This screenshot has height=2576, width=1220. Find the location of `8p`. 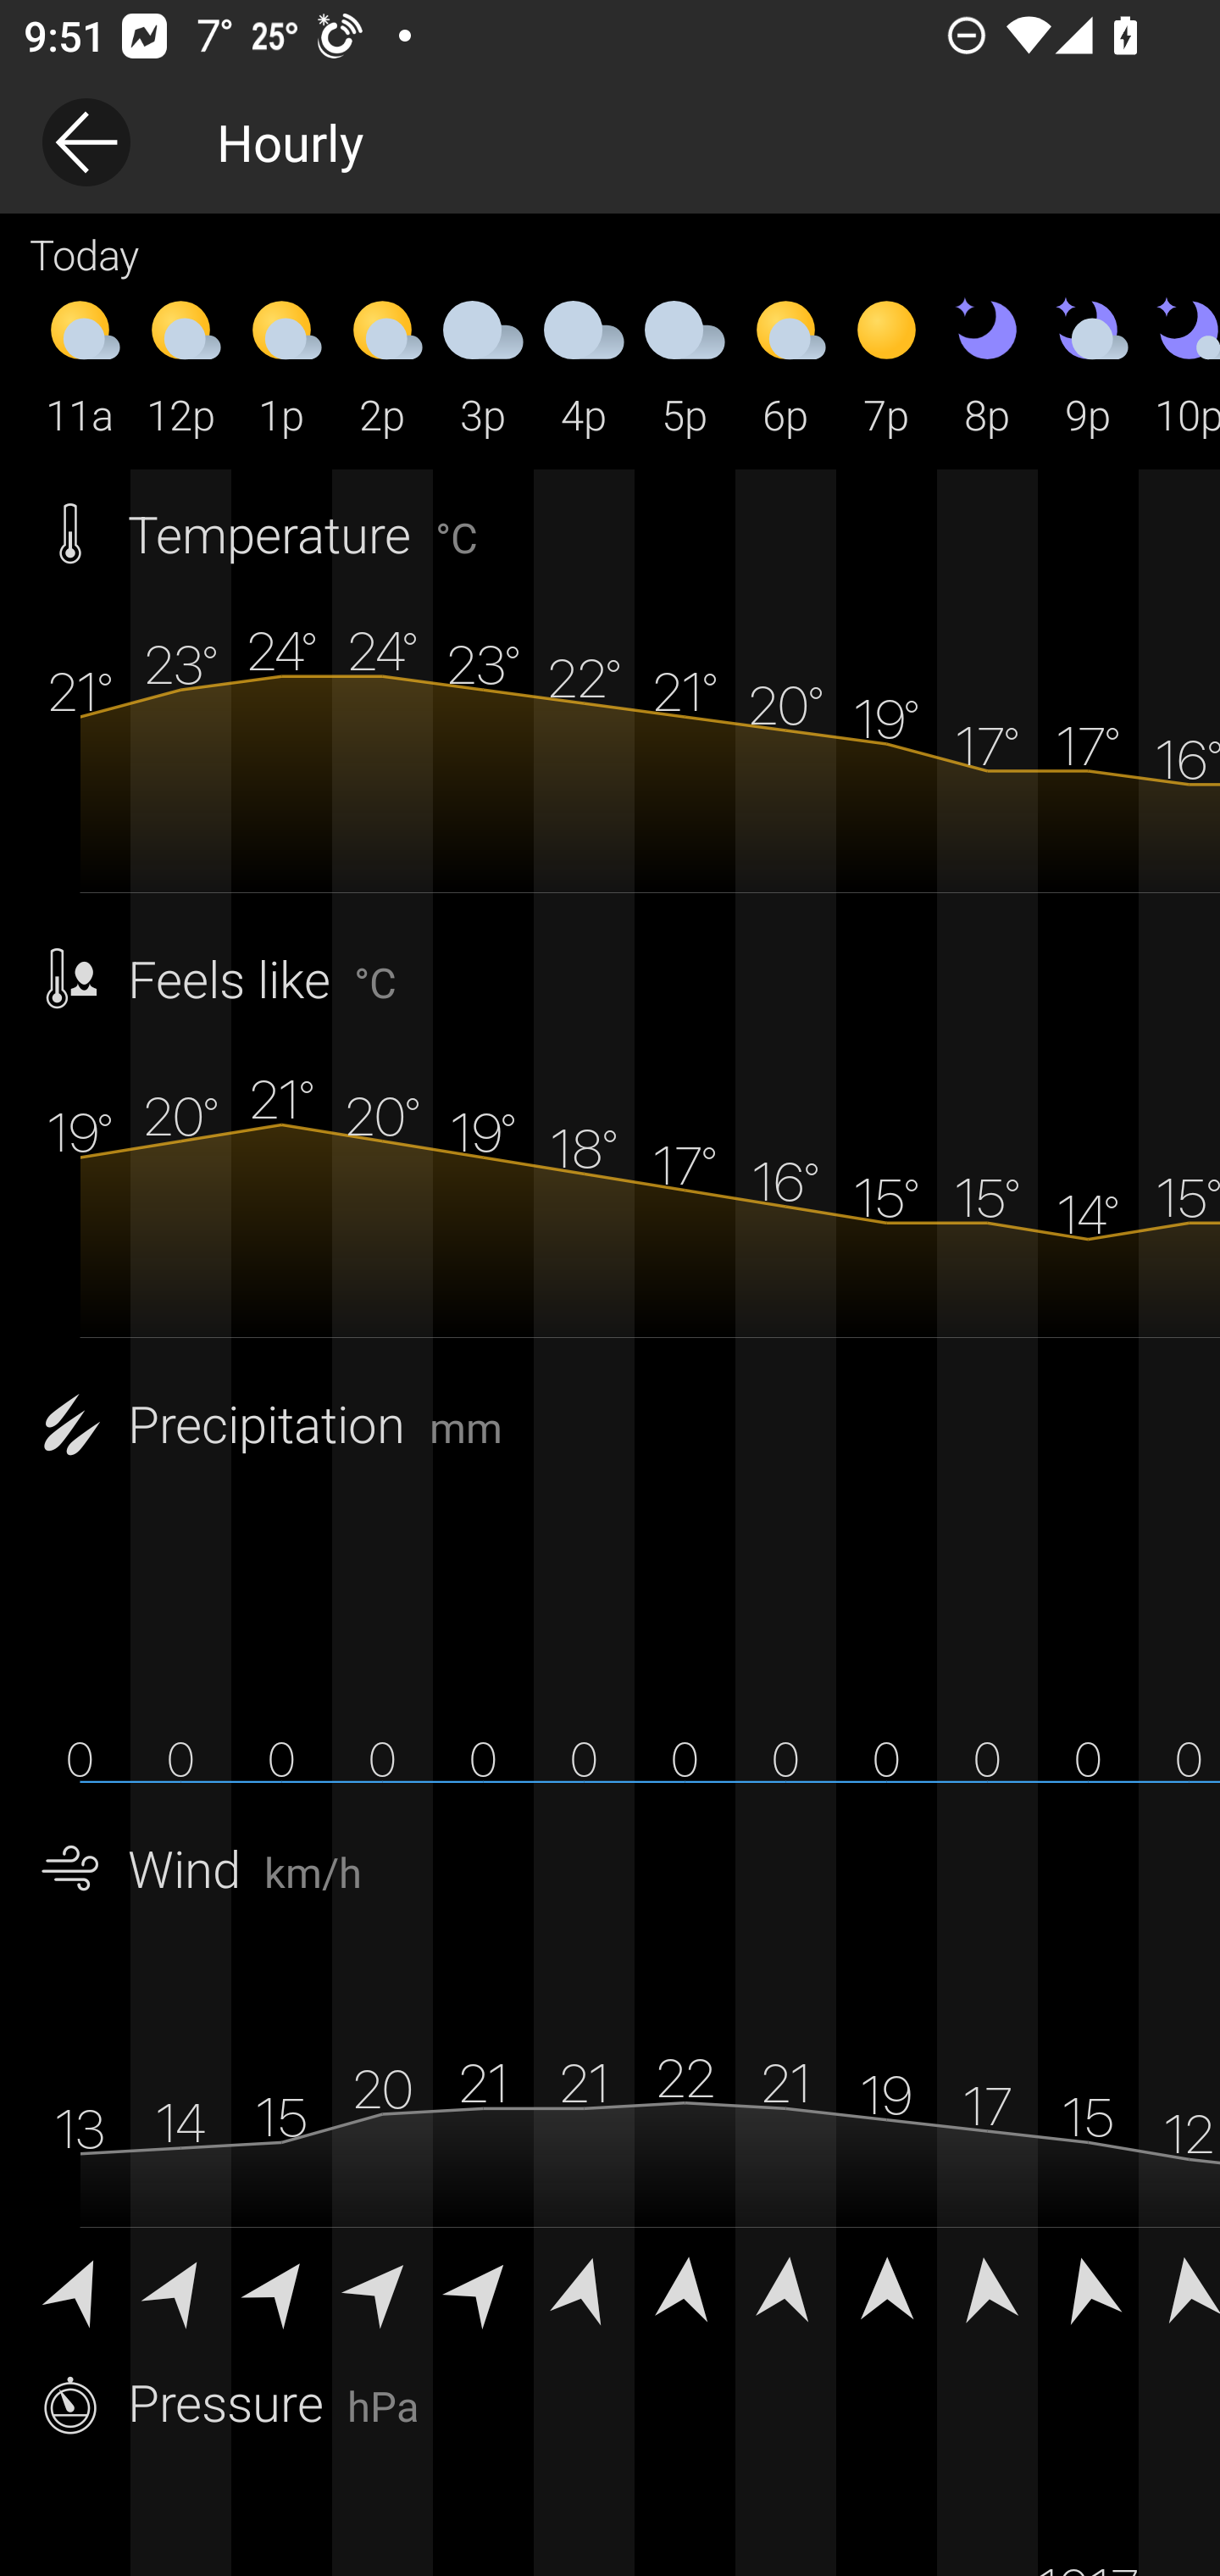

8p is located at coordinates (987, 365).